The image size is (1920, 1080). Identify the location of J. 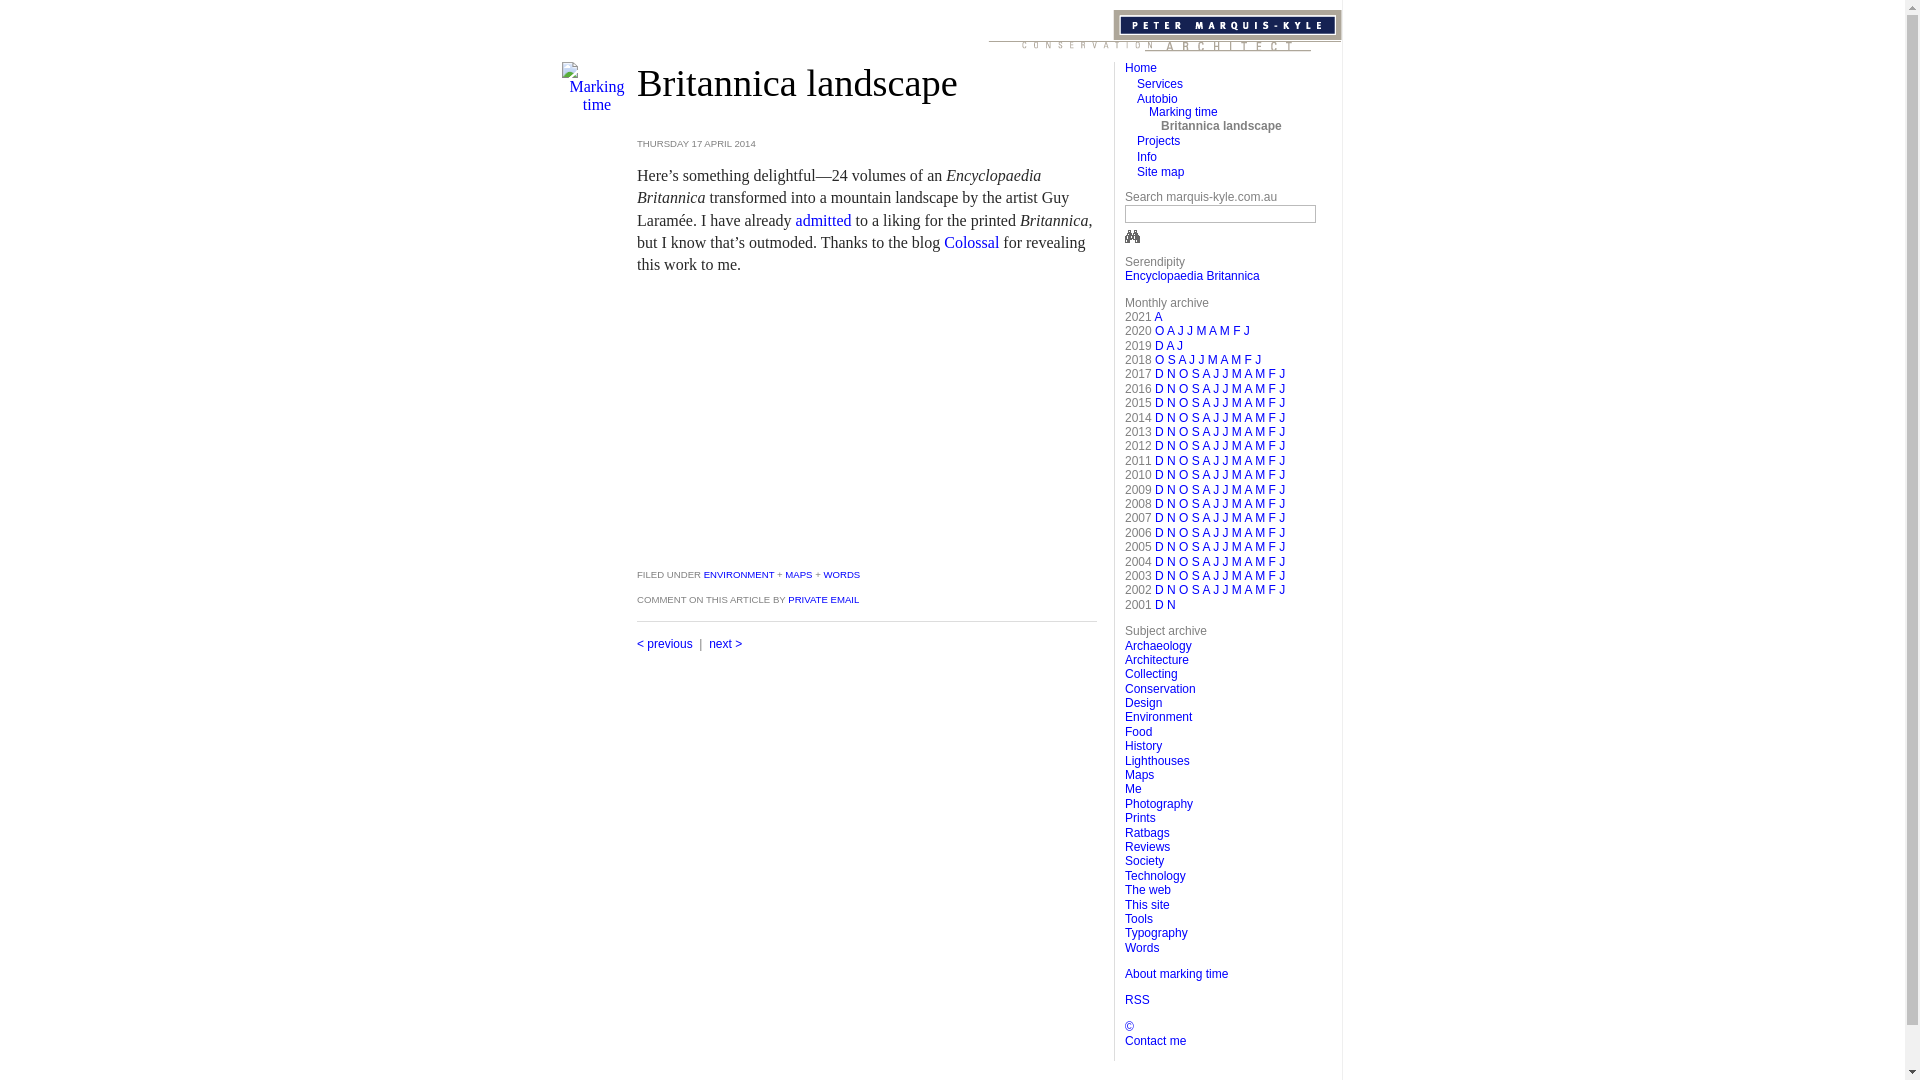
(1216, 374).